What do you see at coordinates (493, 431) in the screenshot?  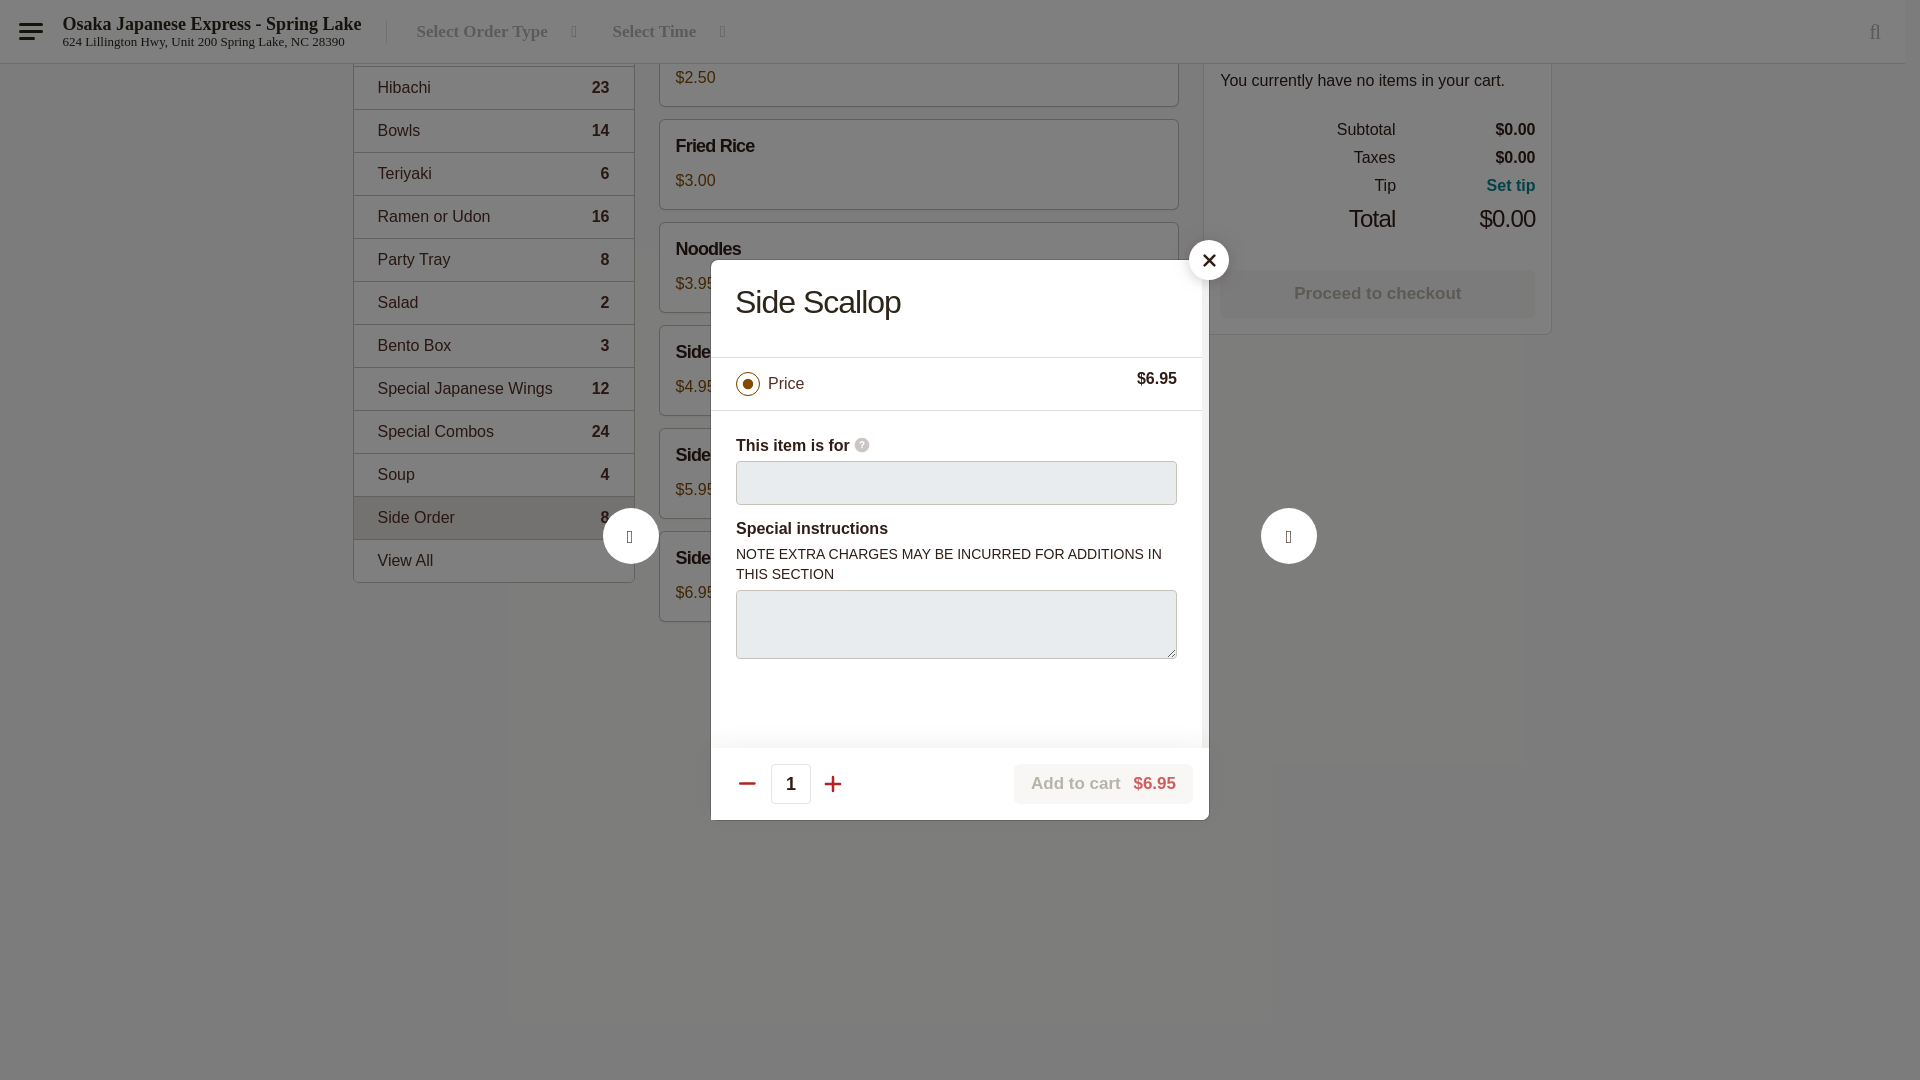 I see `Side Steak` at bounding box center [493, 431].